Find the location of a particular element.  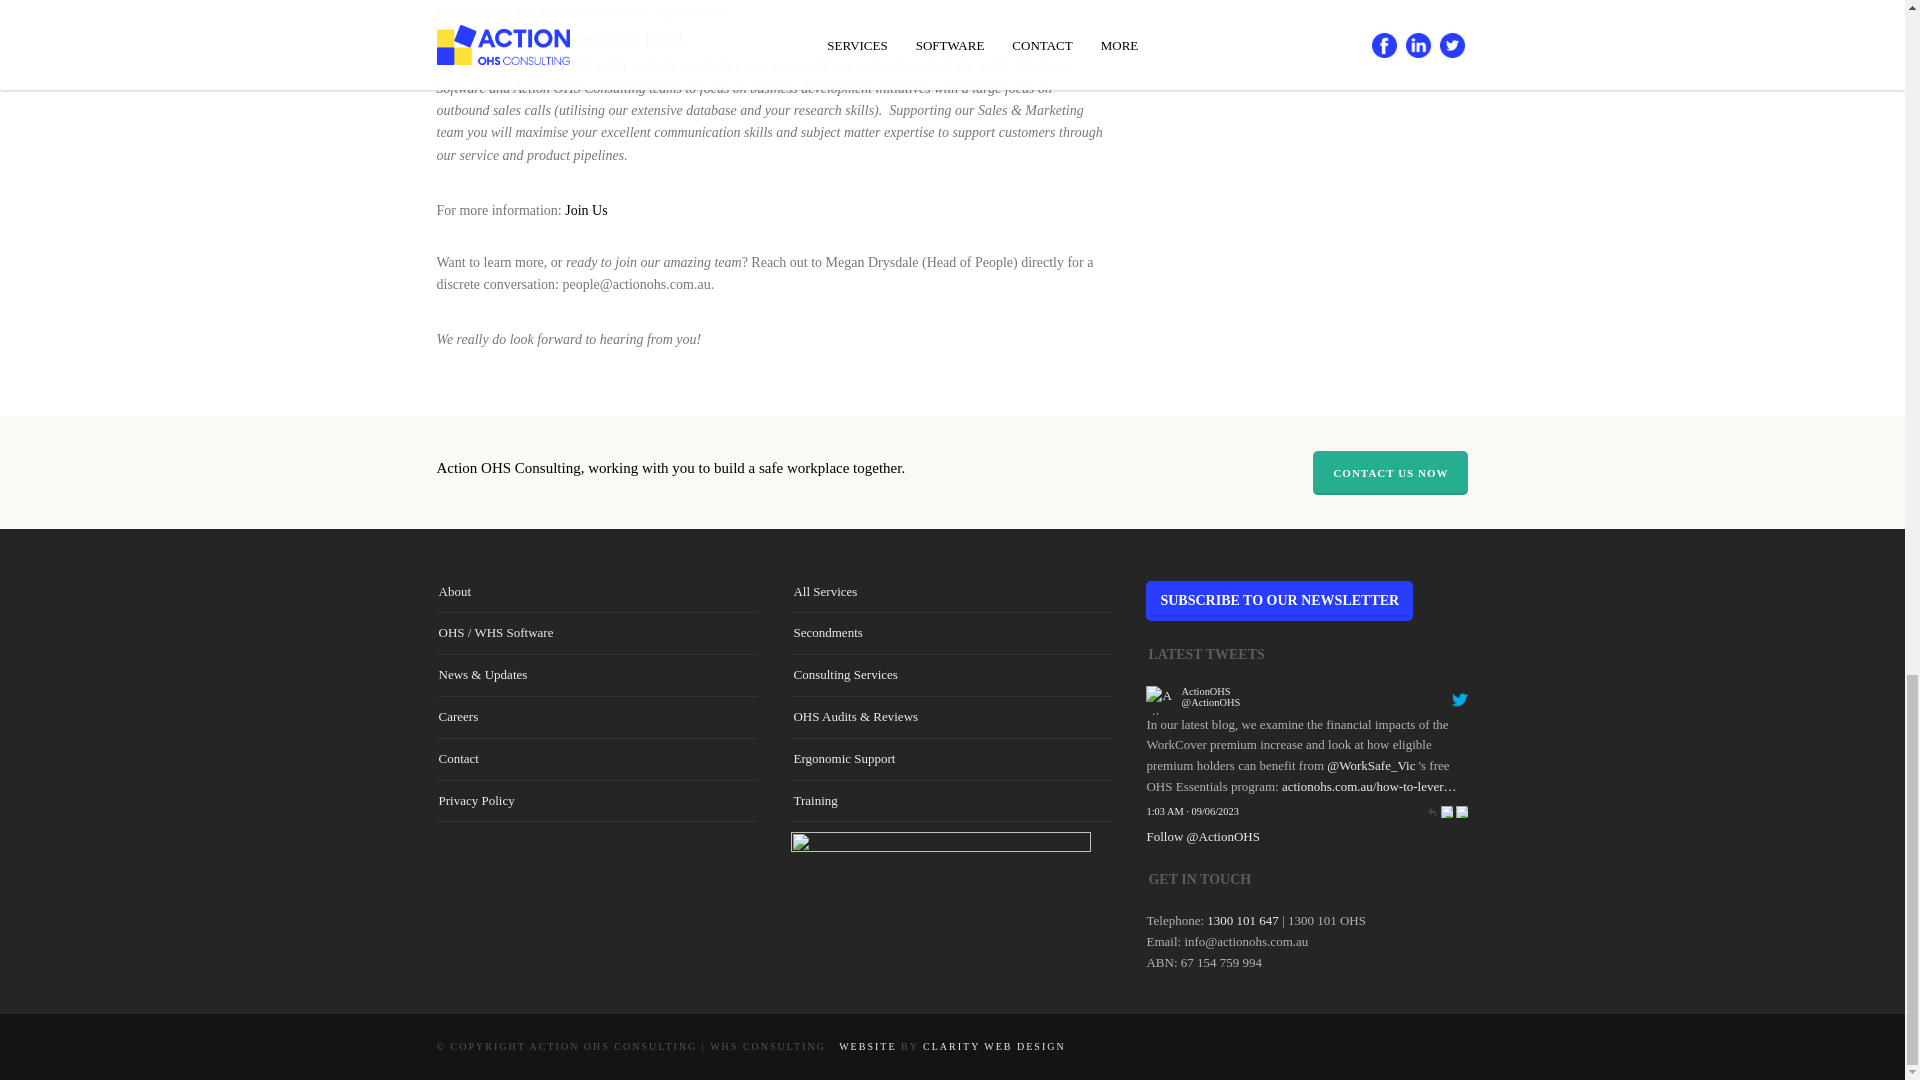

All Services is located at coordinates (824, 590).